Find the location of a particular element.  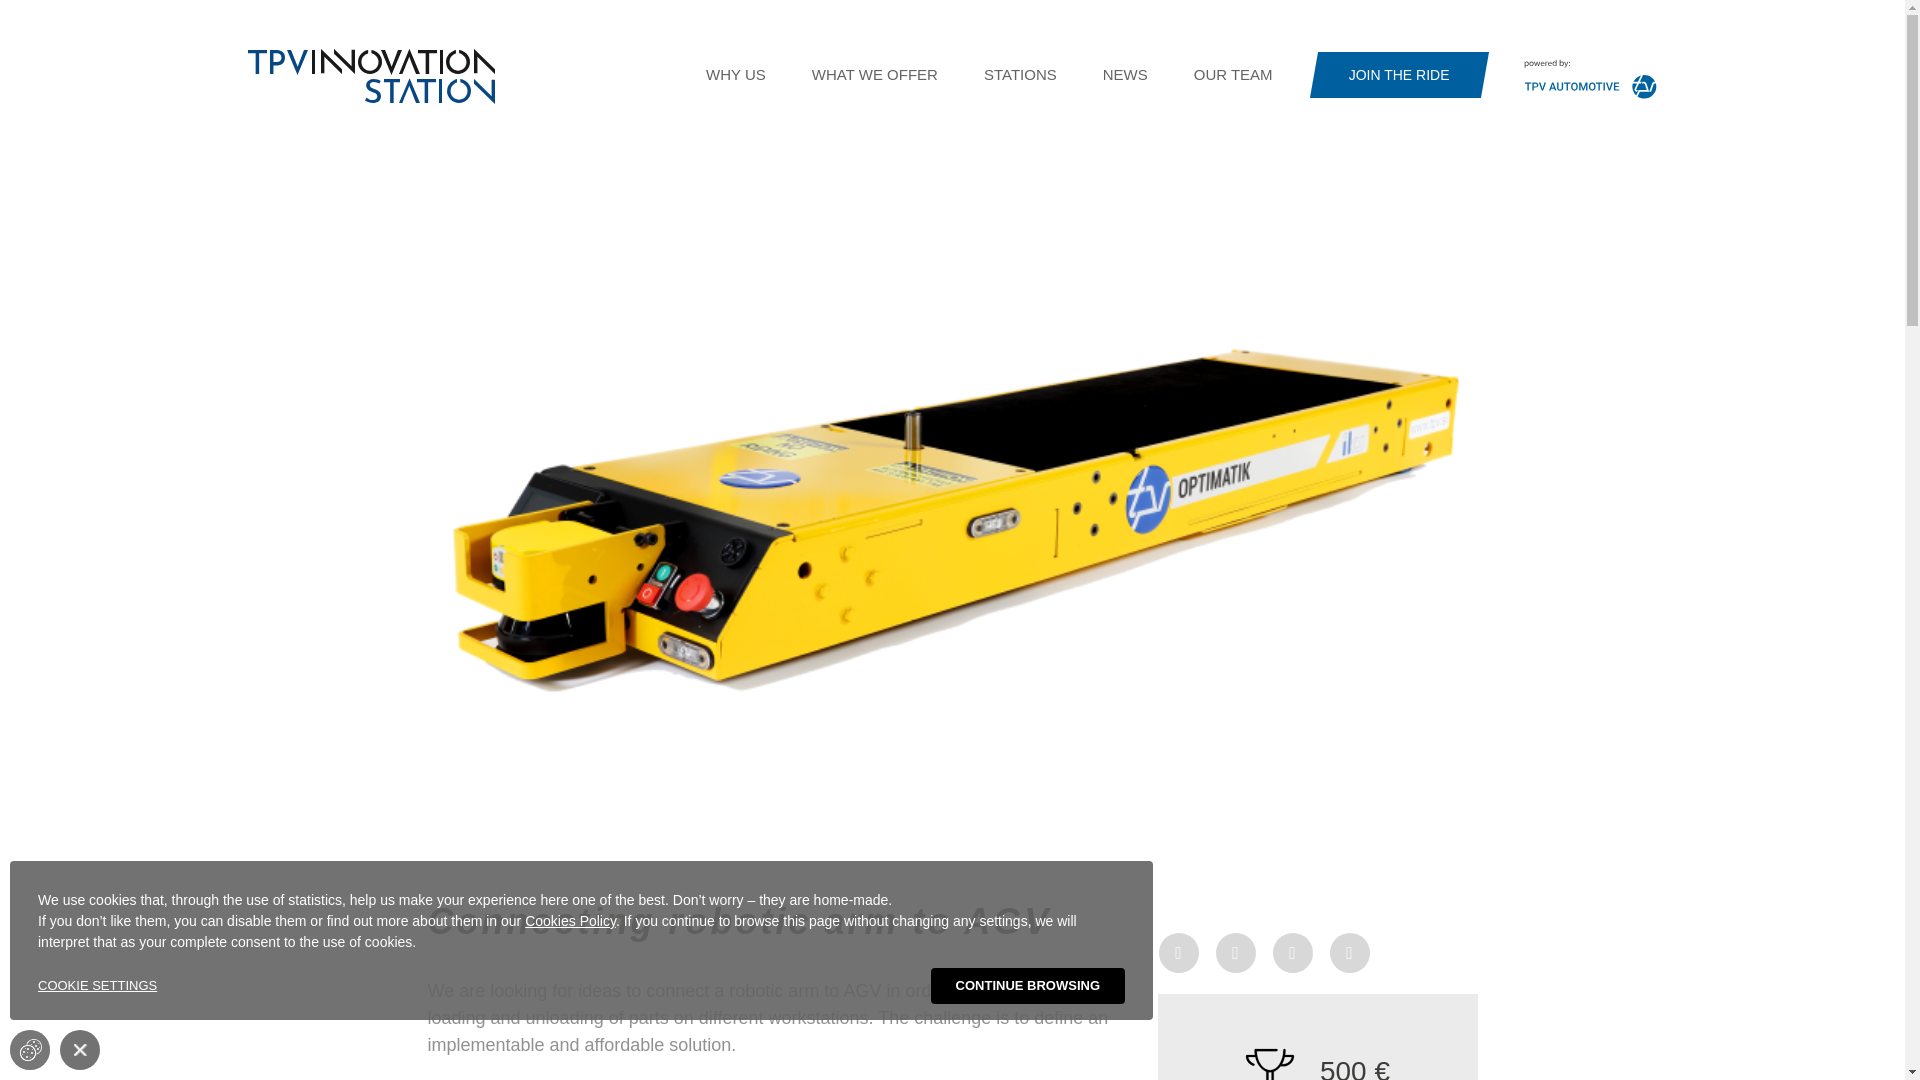

Connecting robotic arm to AGV is located at coordinates (740, 920).